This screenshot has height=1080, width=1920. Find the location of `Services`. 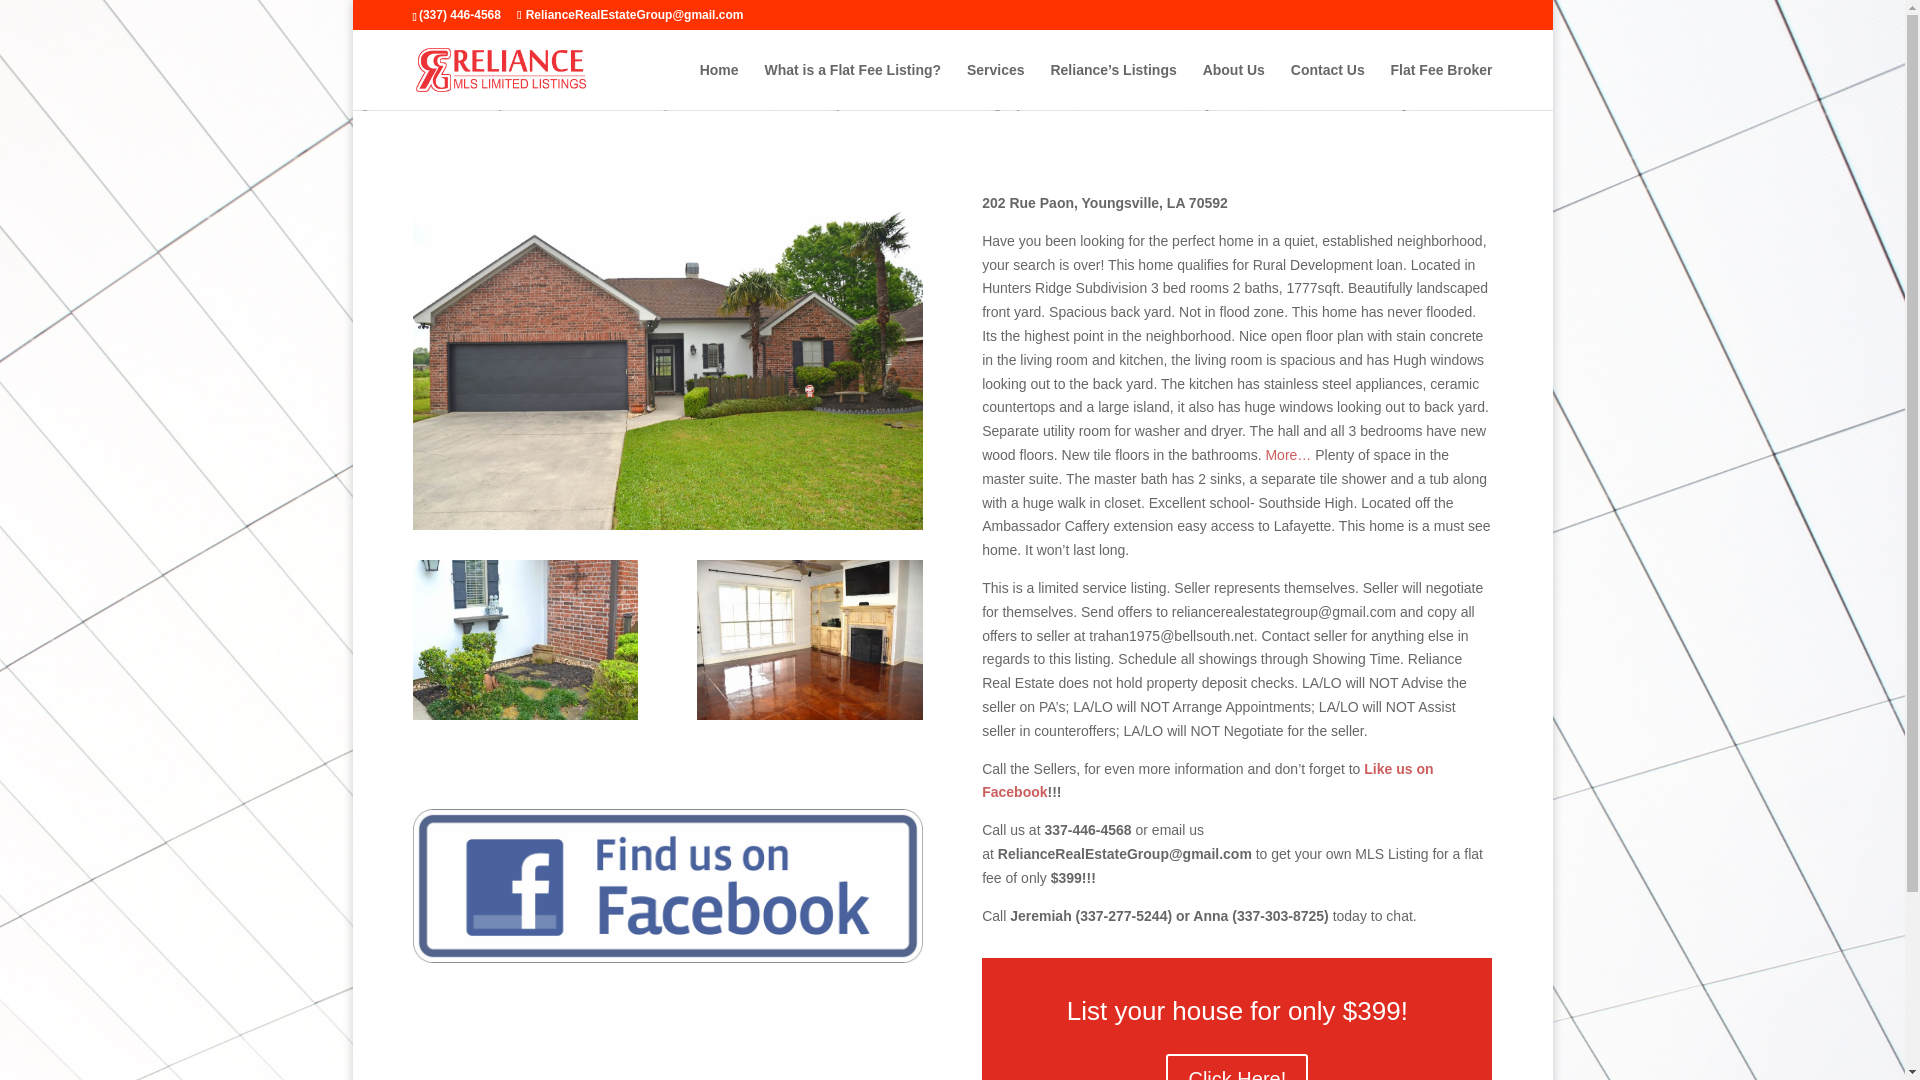

Services is located at coordinates (996, 86).